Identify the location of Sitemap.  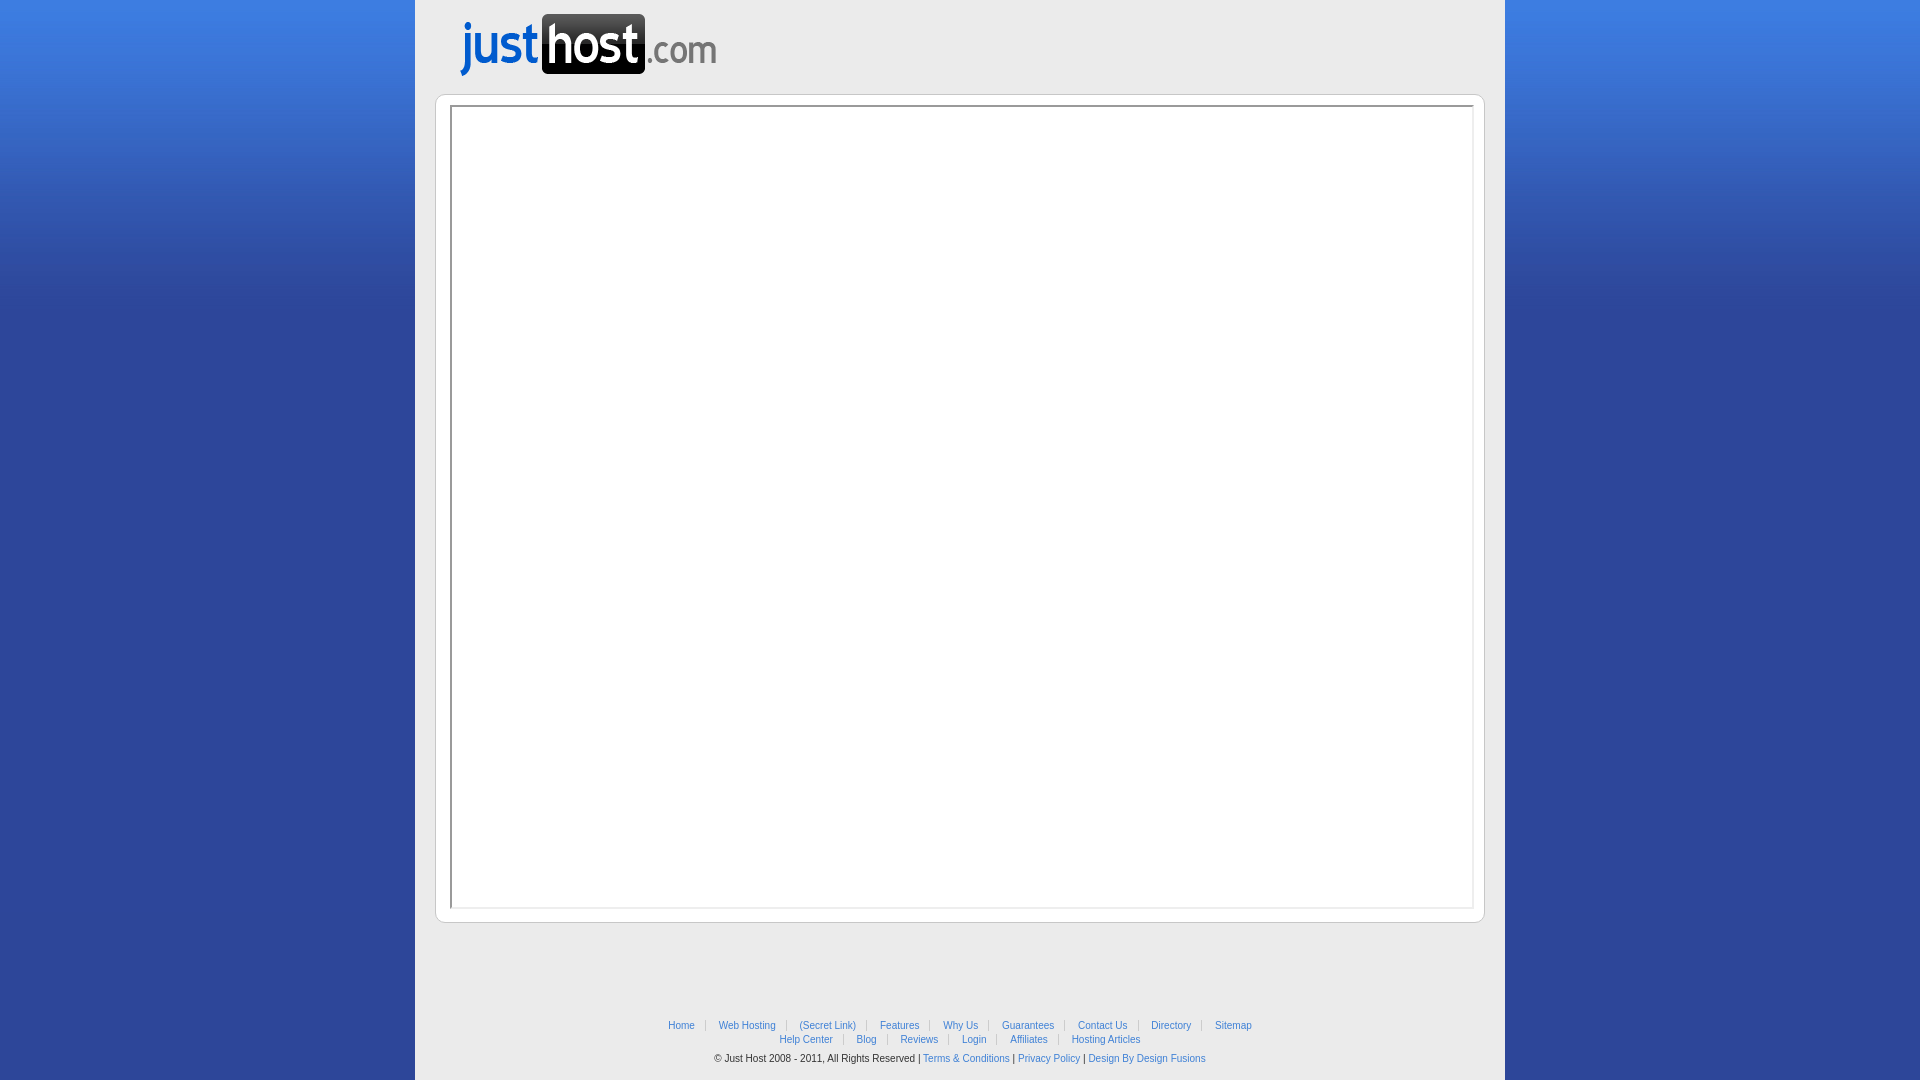
(1234, 1026).